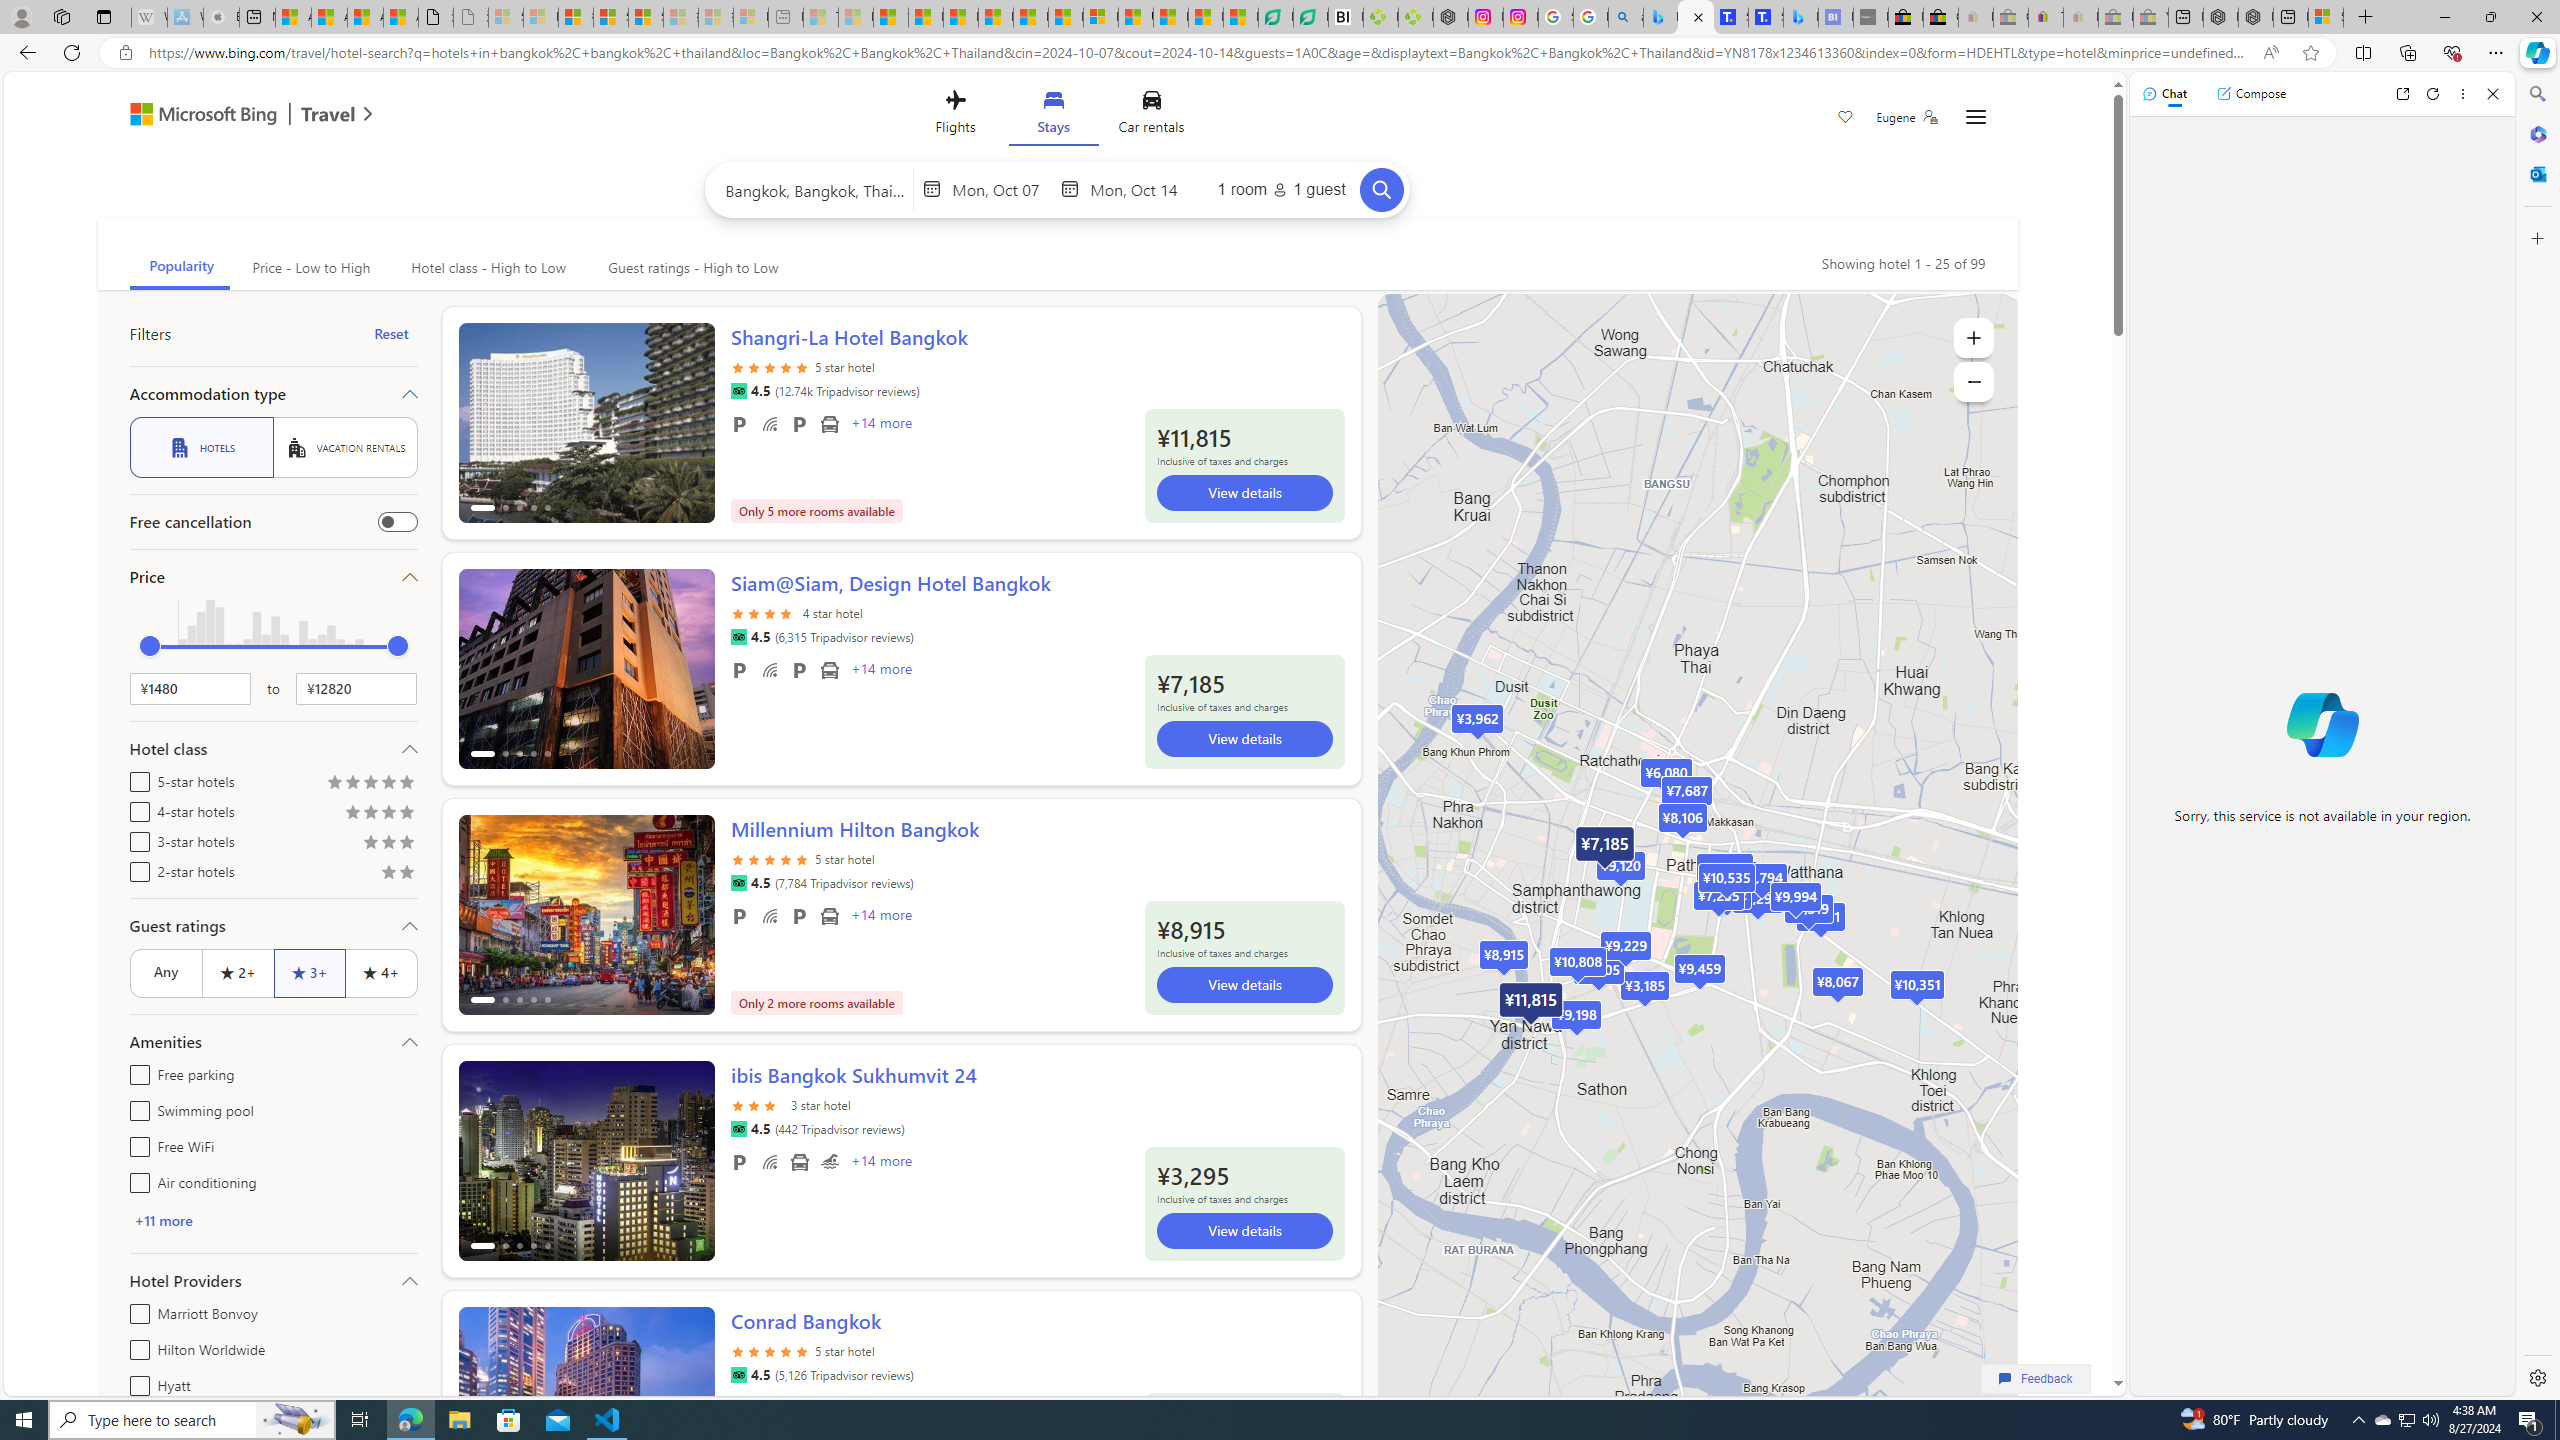 The image size is (2560, 1440). Describe the element at coordinates (272, 748) in the screenshot. I see `Hotel class` at that location.